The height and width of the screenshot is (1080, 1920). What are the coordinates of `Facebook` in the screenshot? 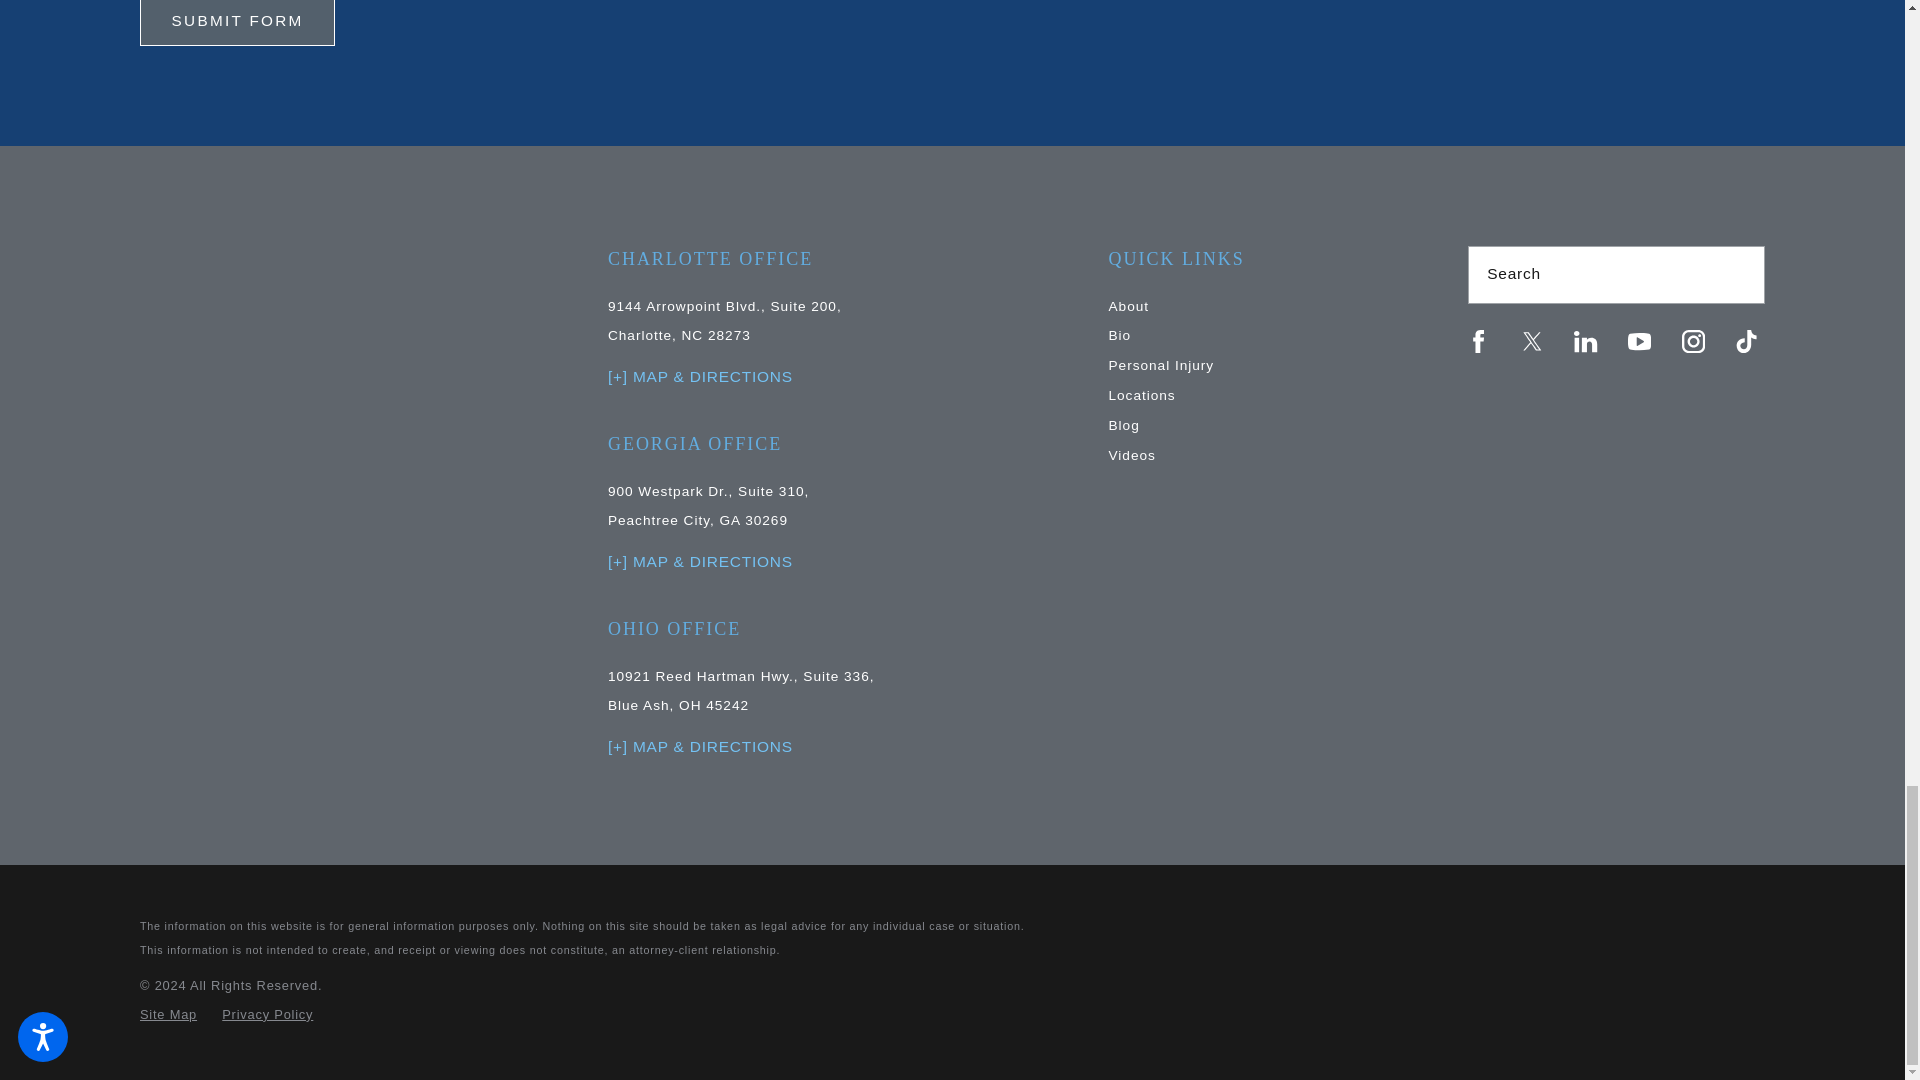 It's located at (1478, 342).